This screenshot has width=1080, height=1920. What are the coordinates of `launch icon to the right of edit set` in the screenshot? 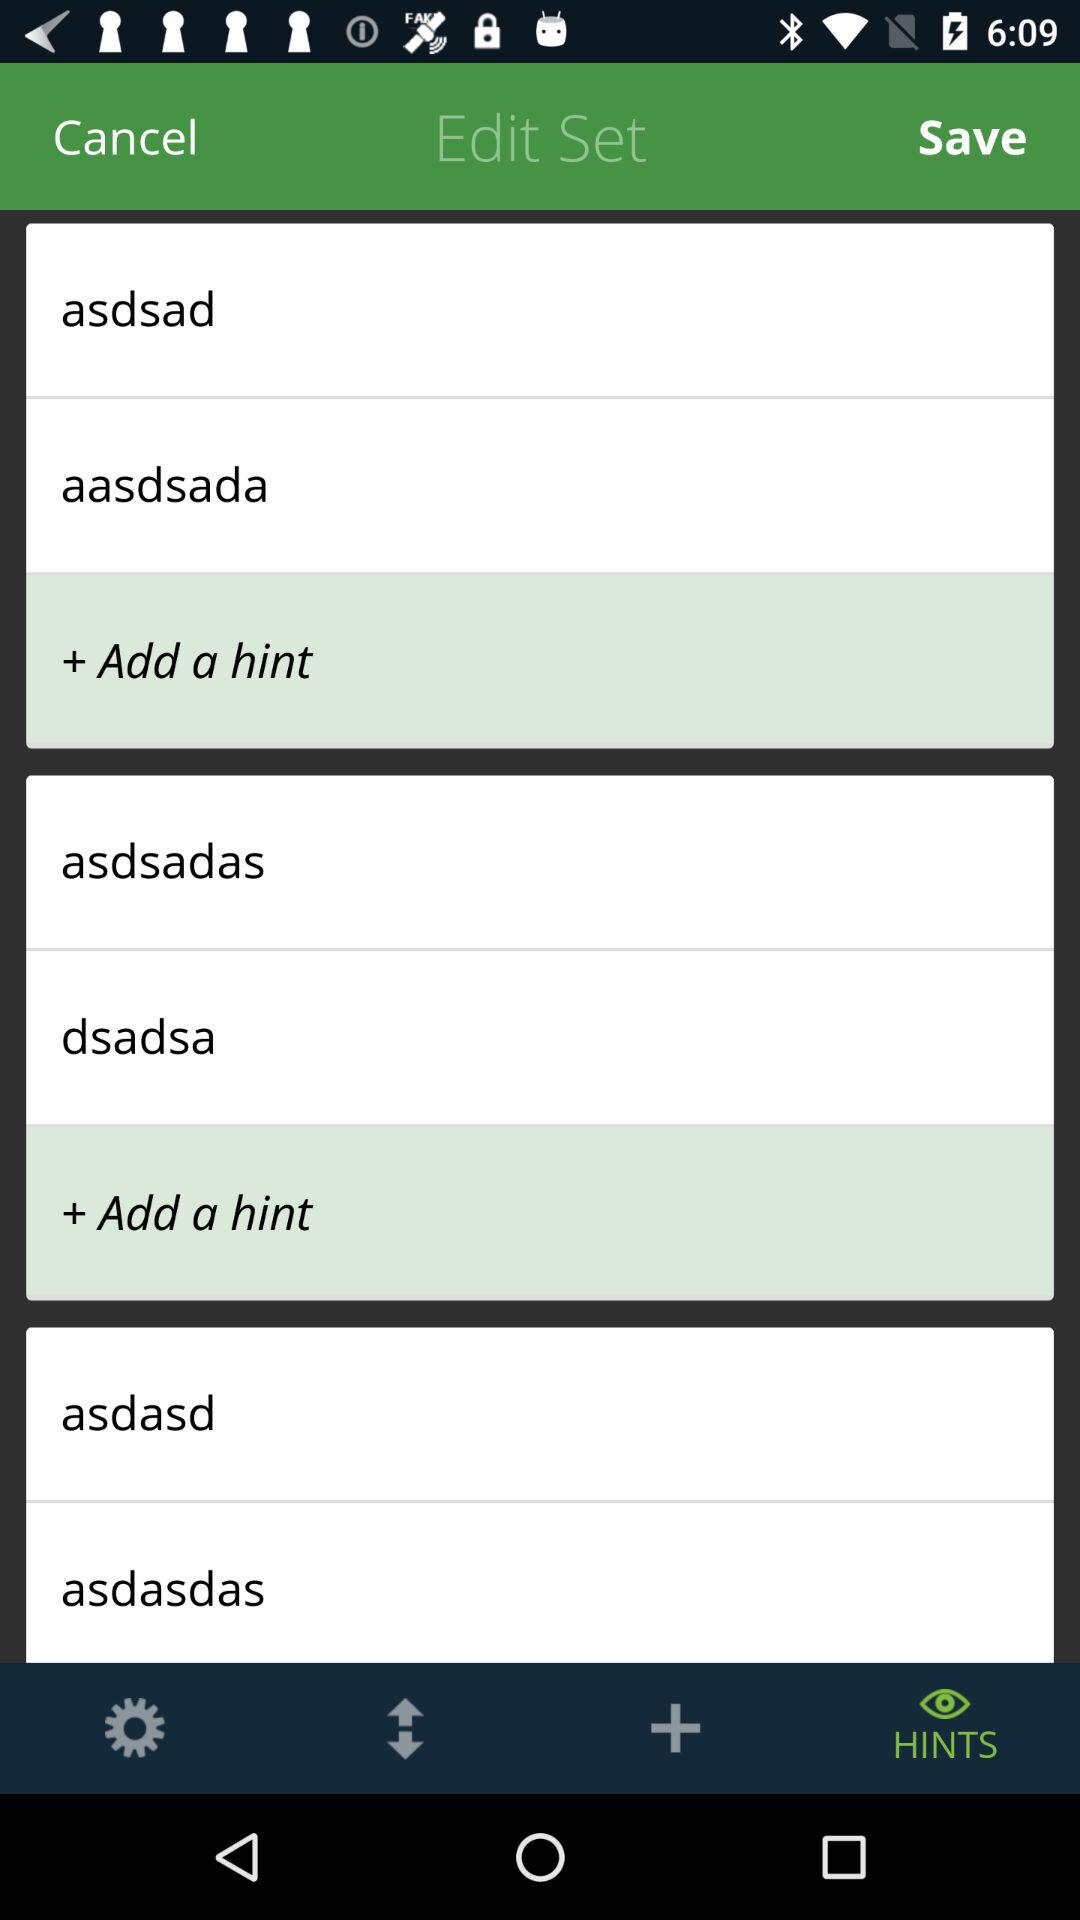 It's located at (972, 136).